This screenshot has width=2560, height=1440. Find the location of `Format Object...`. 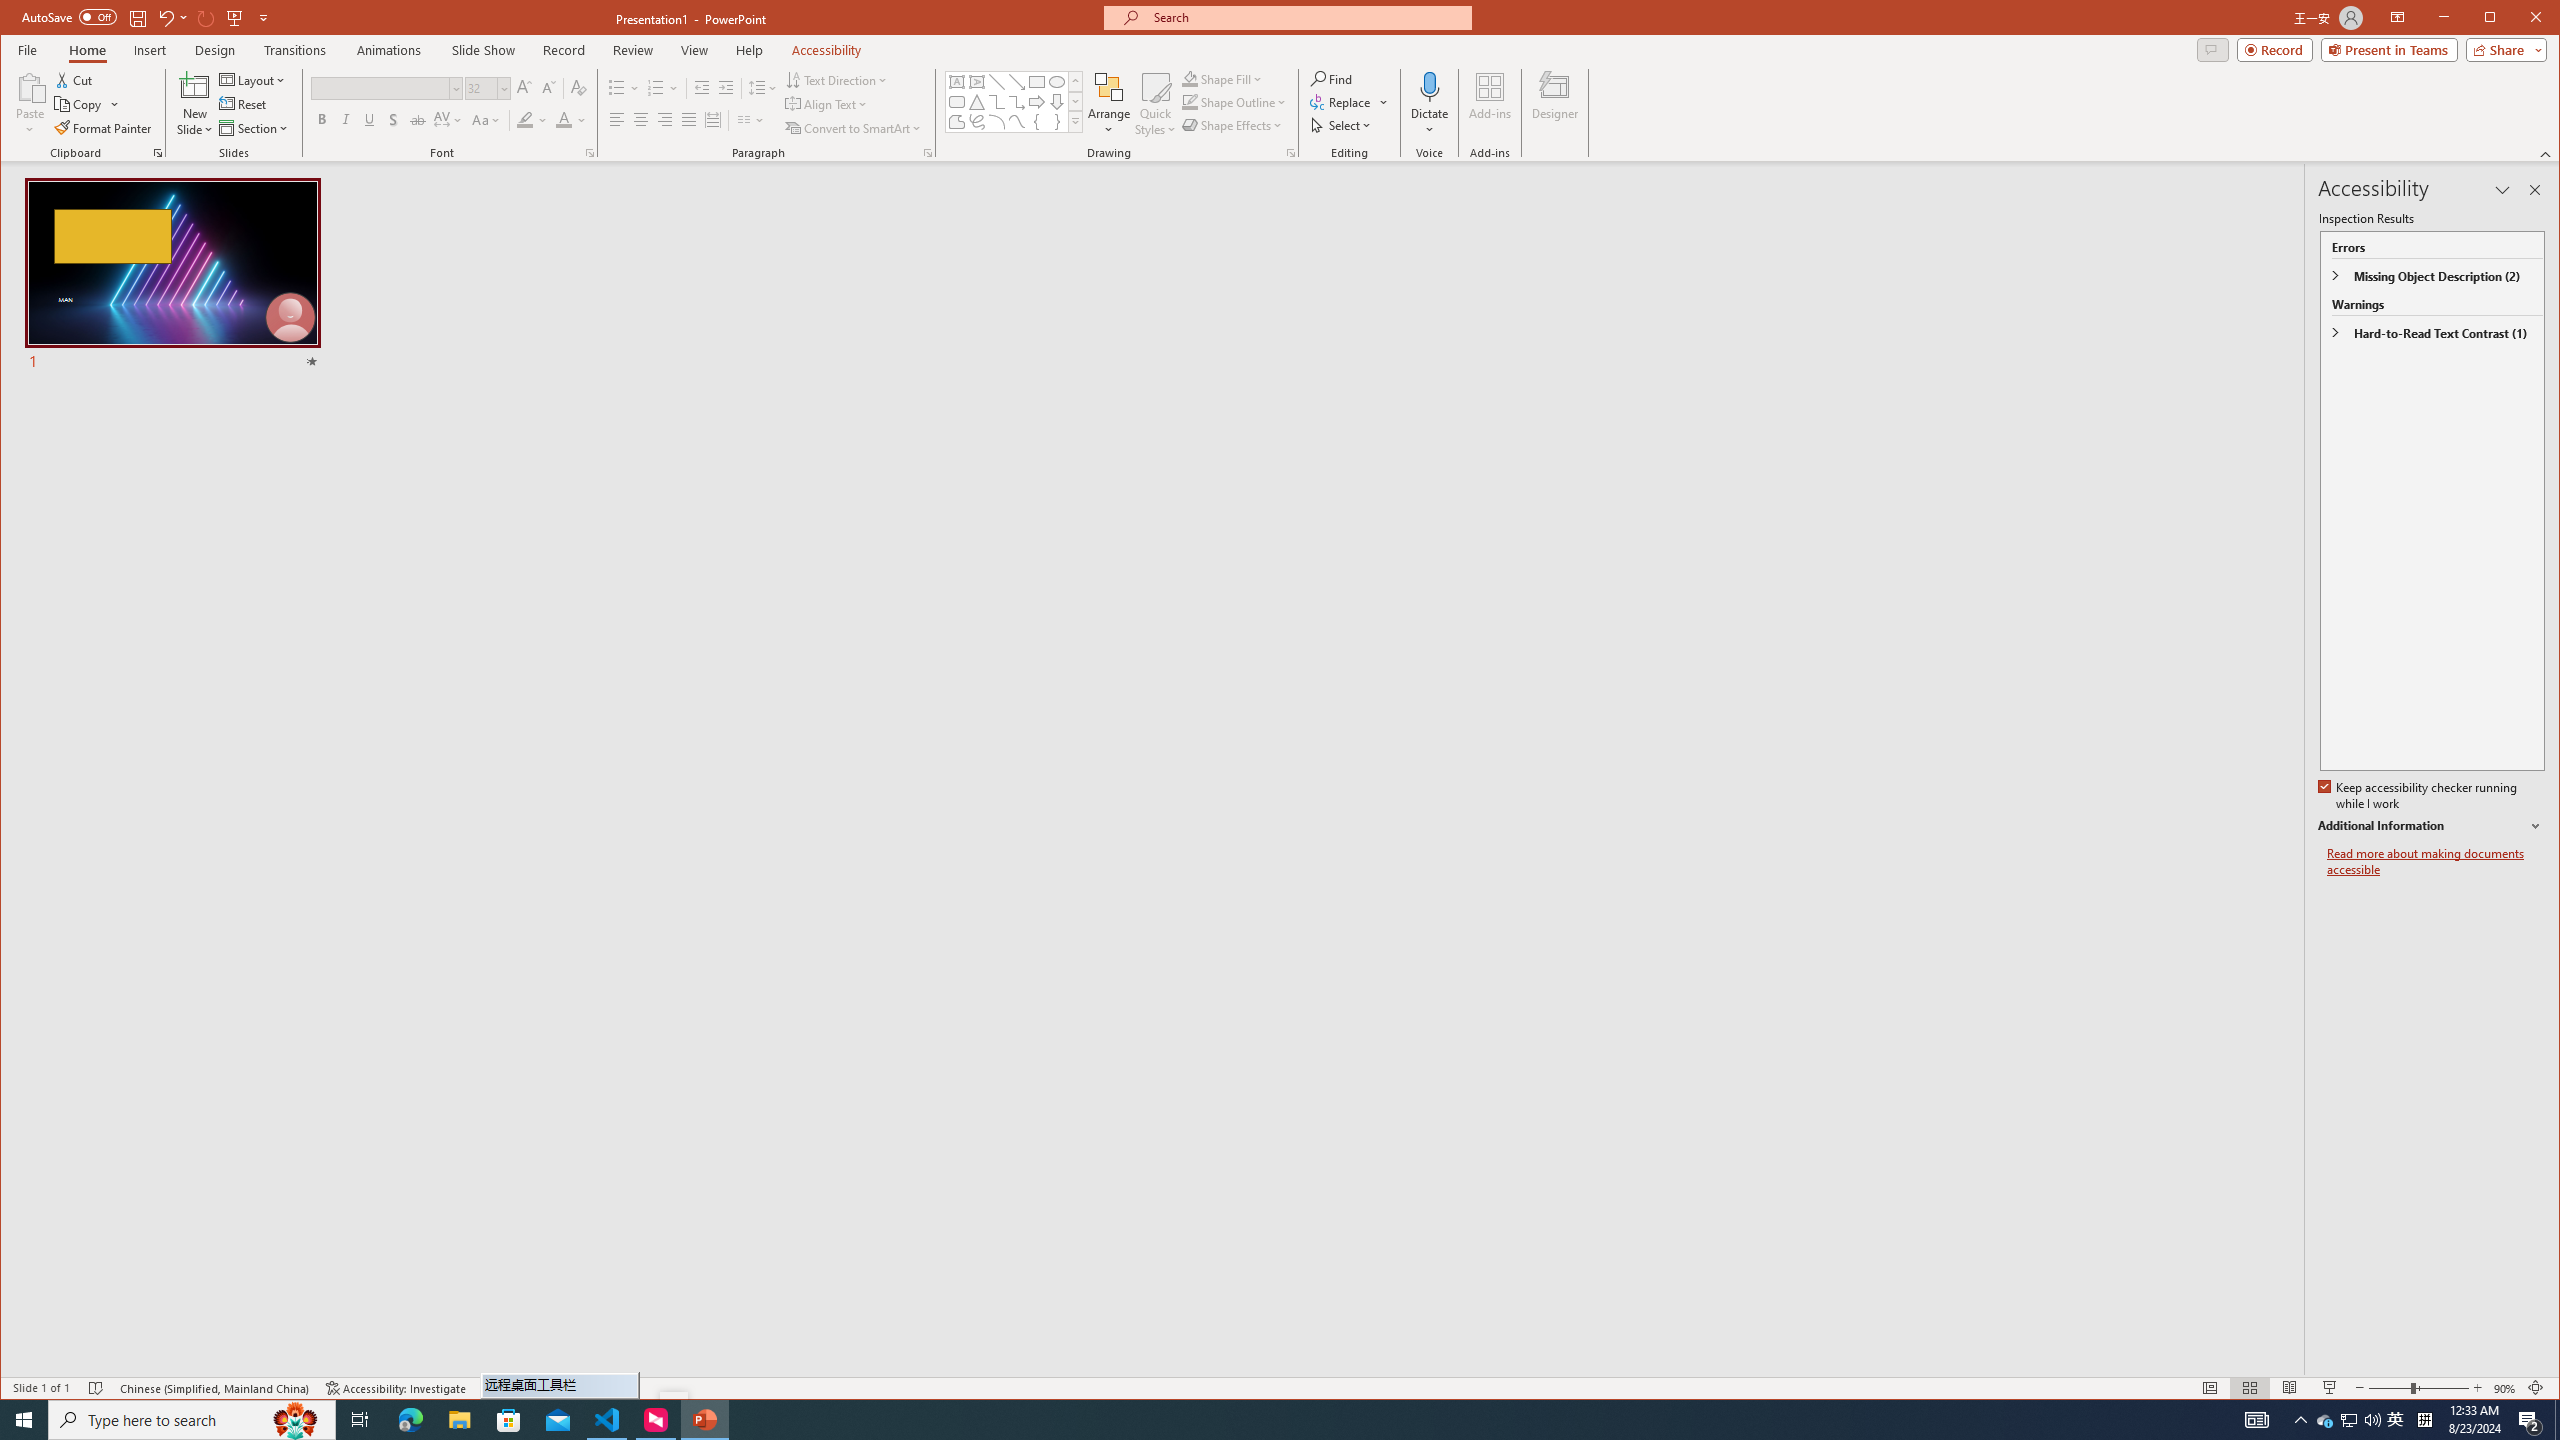

Format Object... is located at coordinates (1290, 153).